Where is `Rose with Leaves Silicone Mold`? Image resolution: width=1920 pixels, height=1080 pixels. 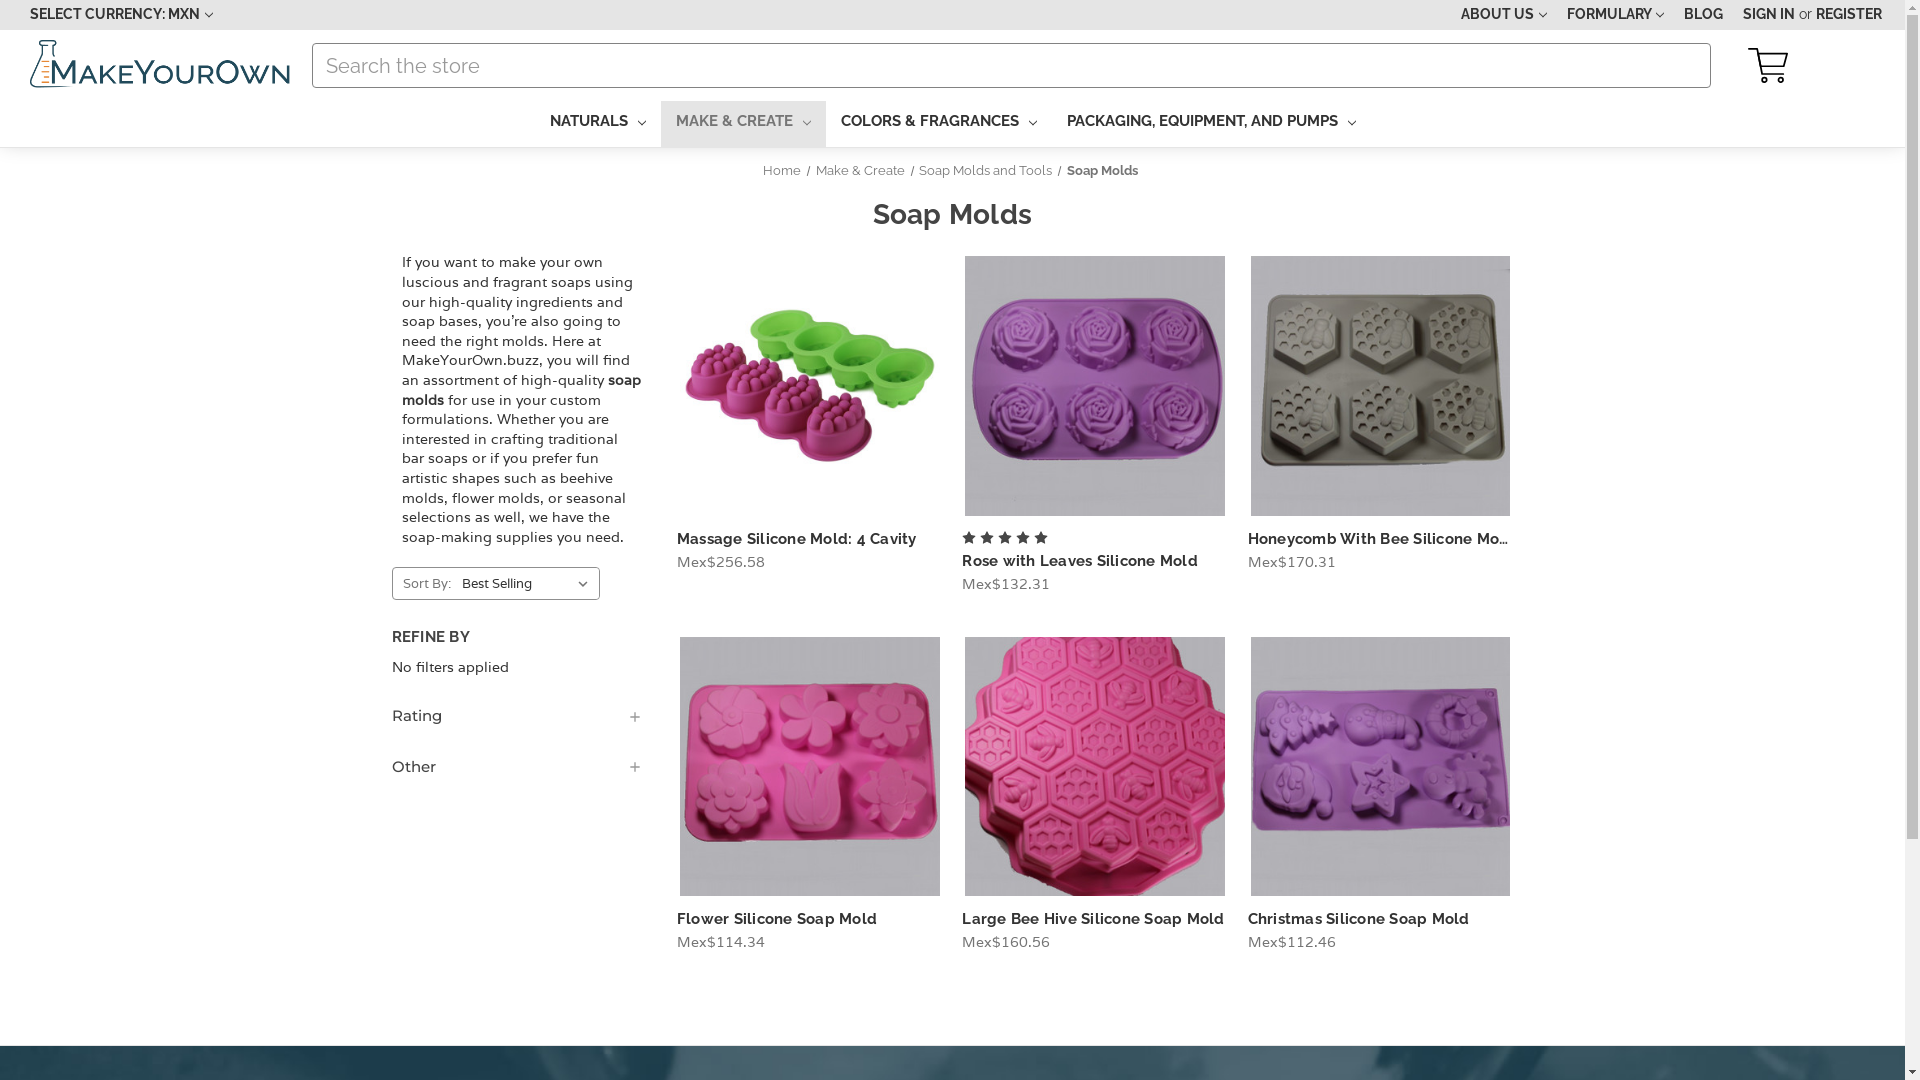 Rose with Leaves Silicone Mold is located at coordinates (1080, 561).